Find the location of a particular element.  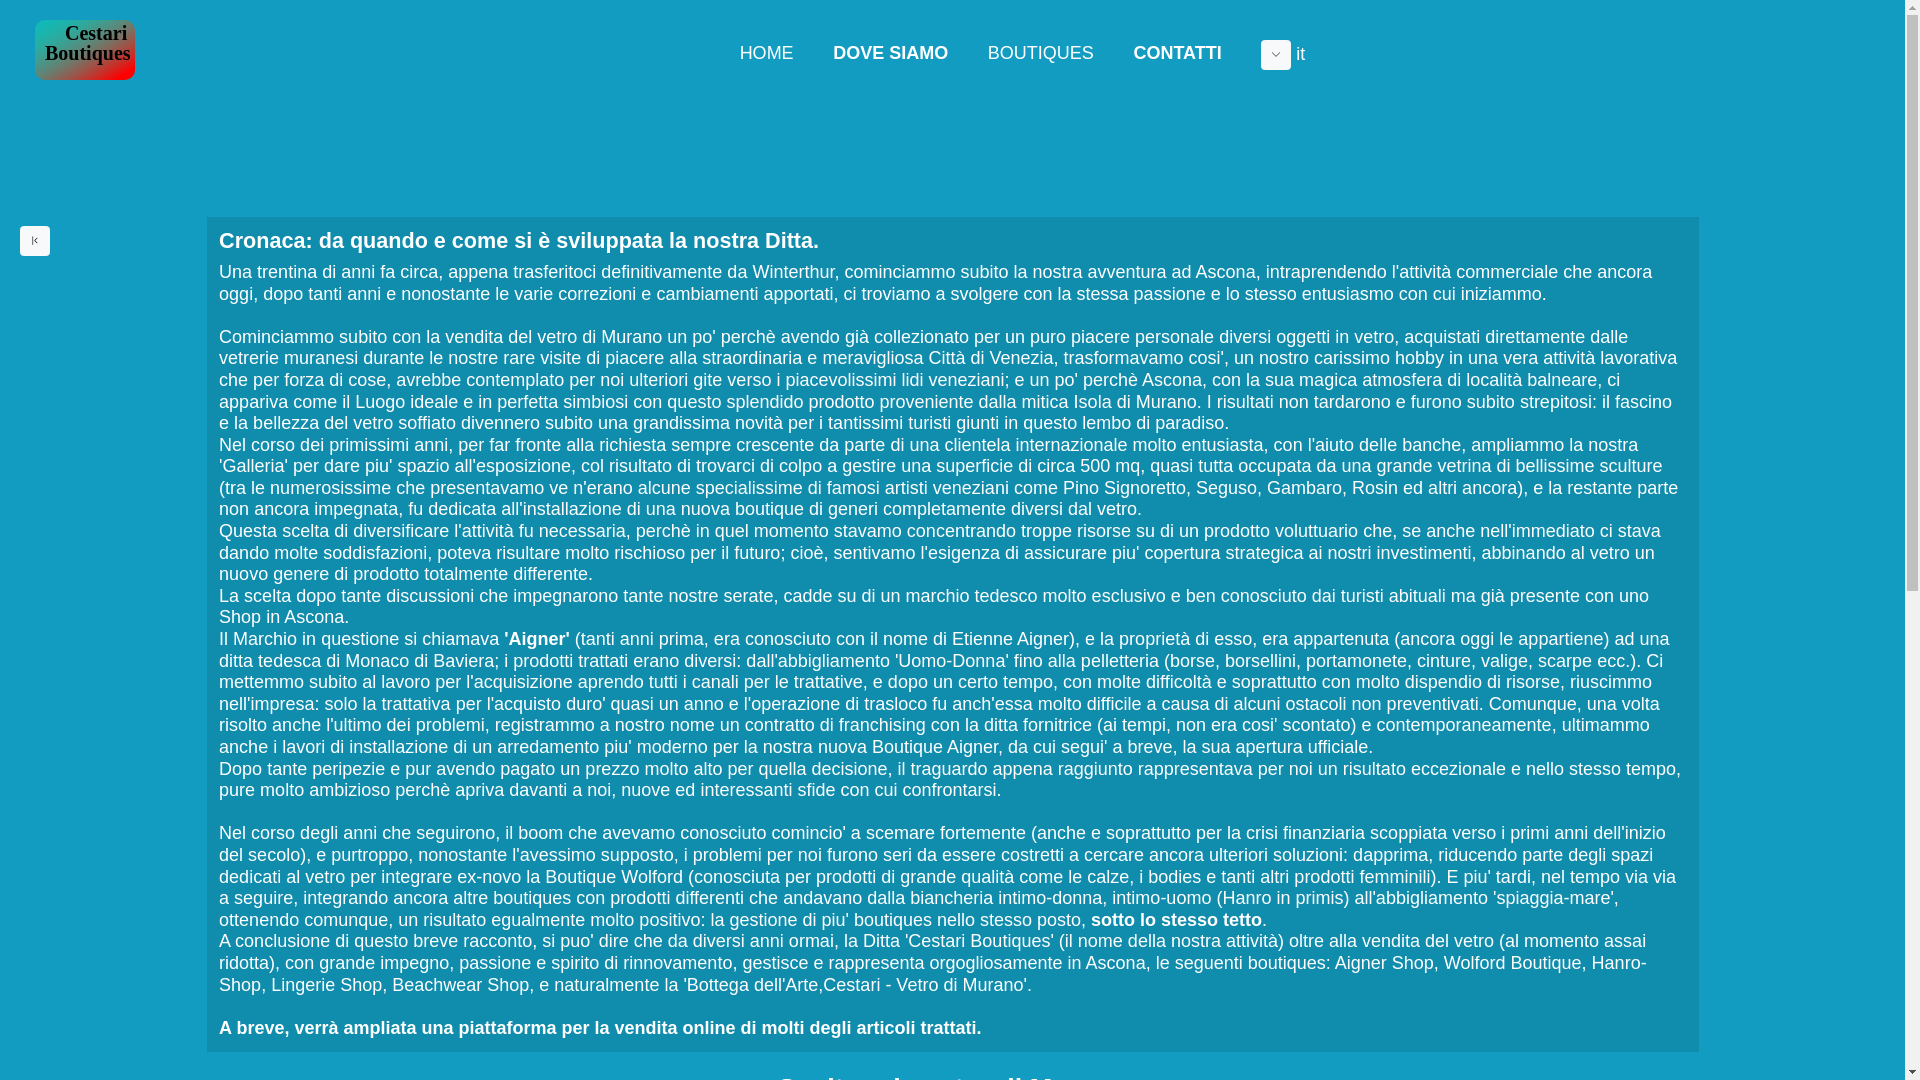

HOME is located at coordinates (767, 54).